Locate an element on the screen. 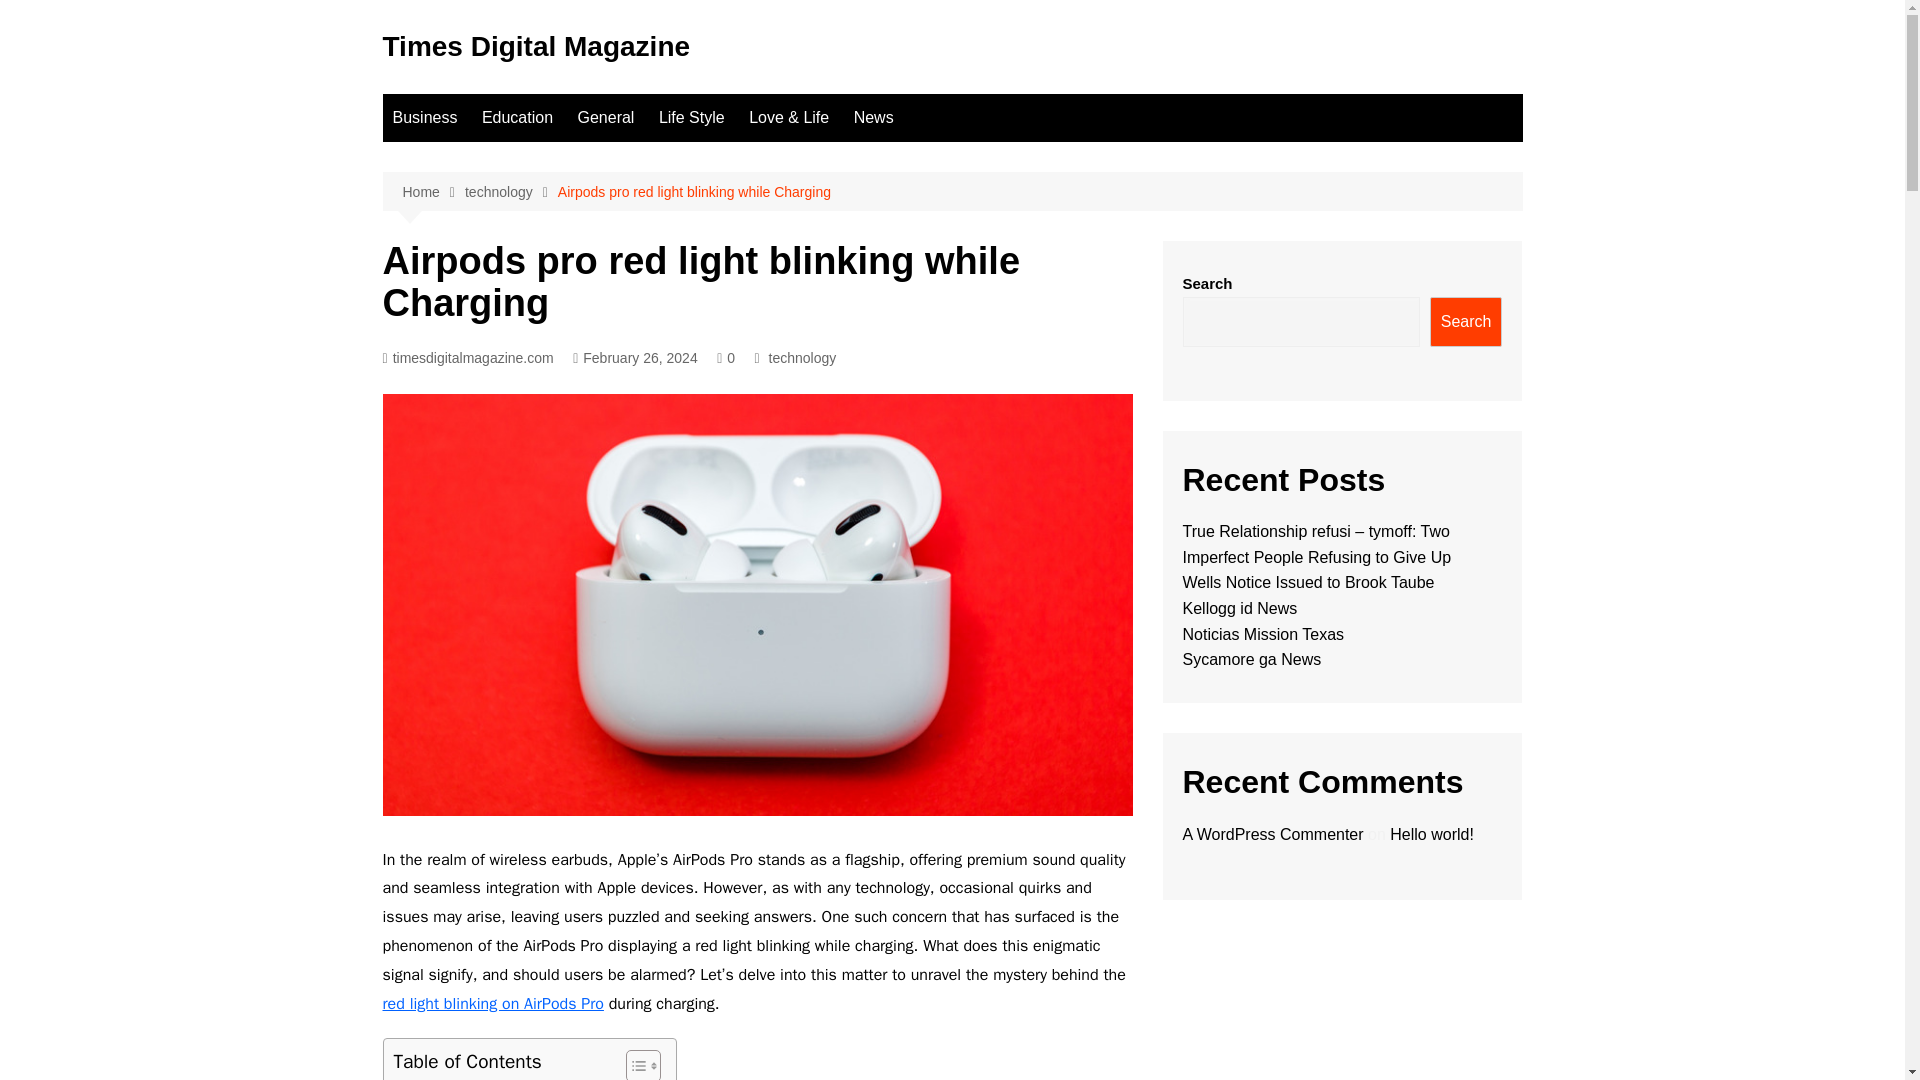  News is located at coordinates (874, 117).